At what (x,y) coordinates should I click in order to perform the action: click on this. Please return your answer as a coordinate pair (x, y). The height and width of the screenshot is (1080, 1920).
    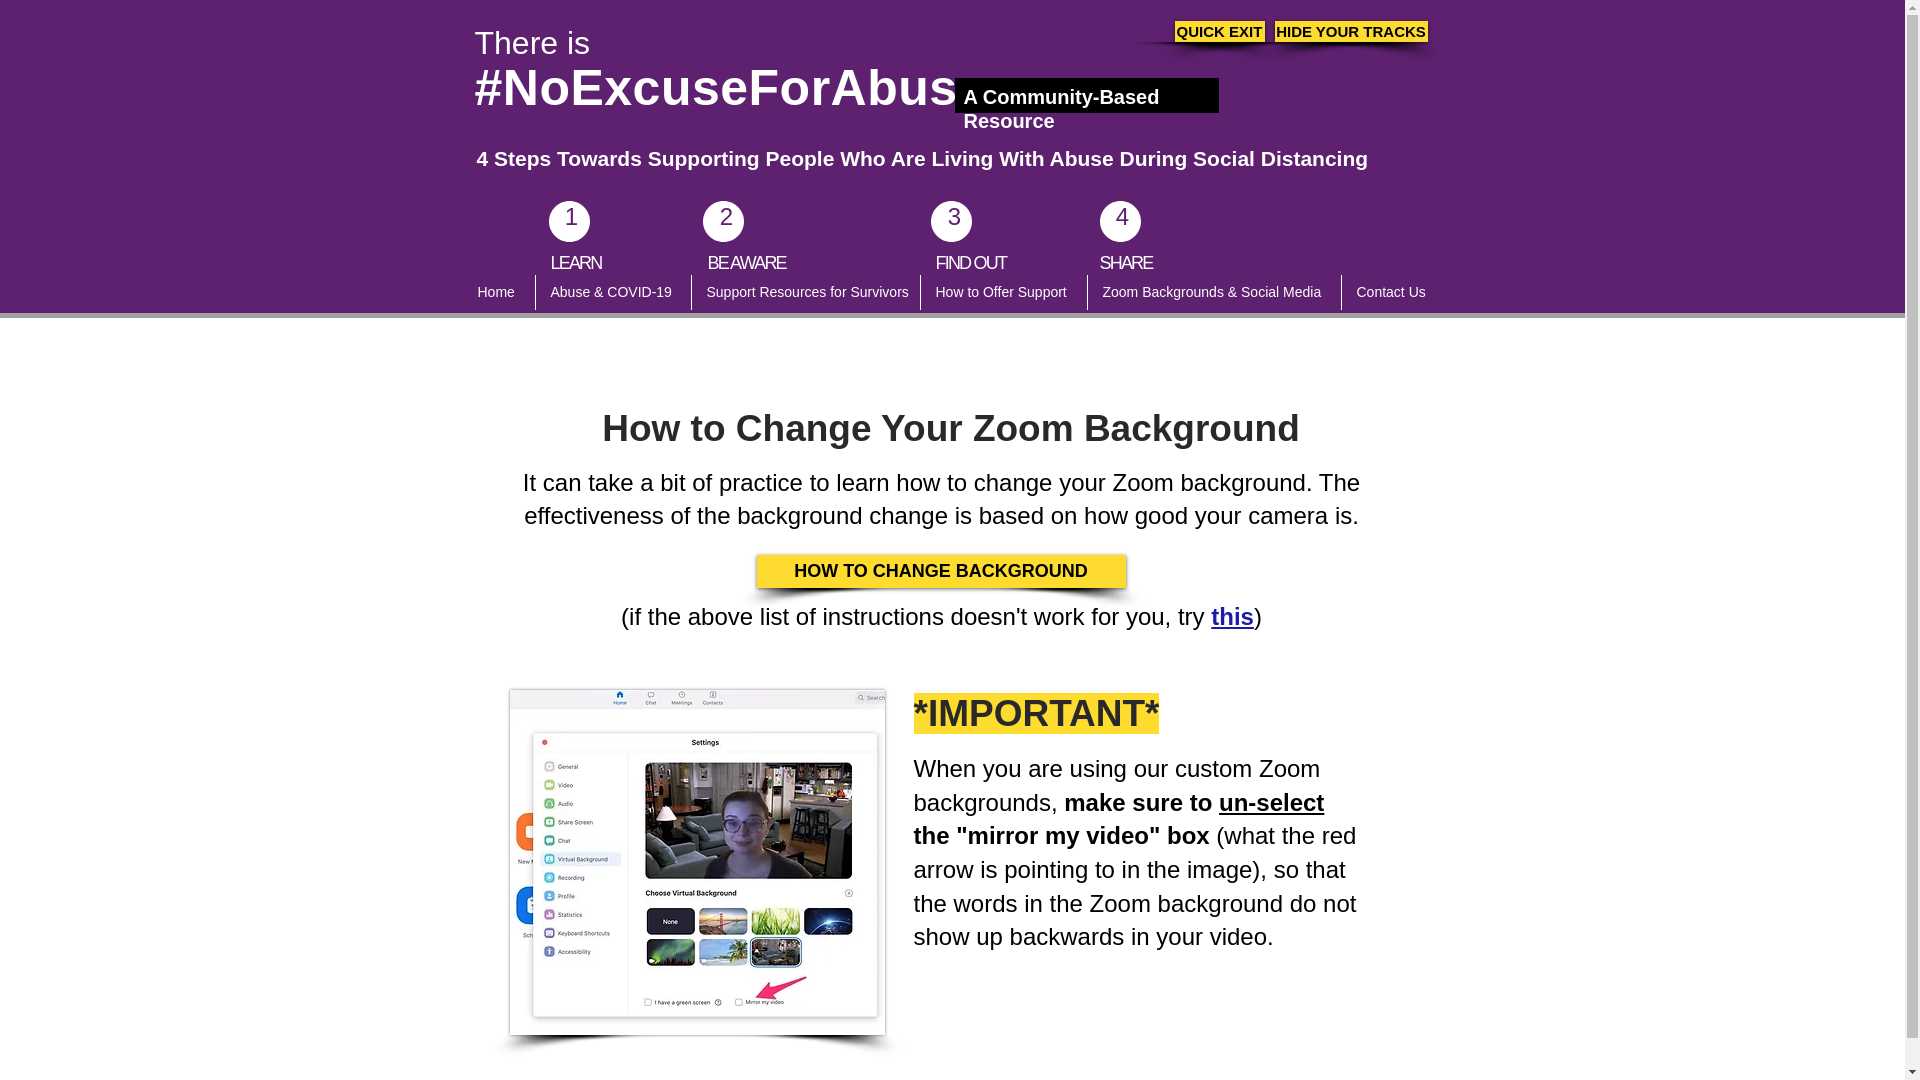
    Looking at the image, I should click on (1232, 616).